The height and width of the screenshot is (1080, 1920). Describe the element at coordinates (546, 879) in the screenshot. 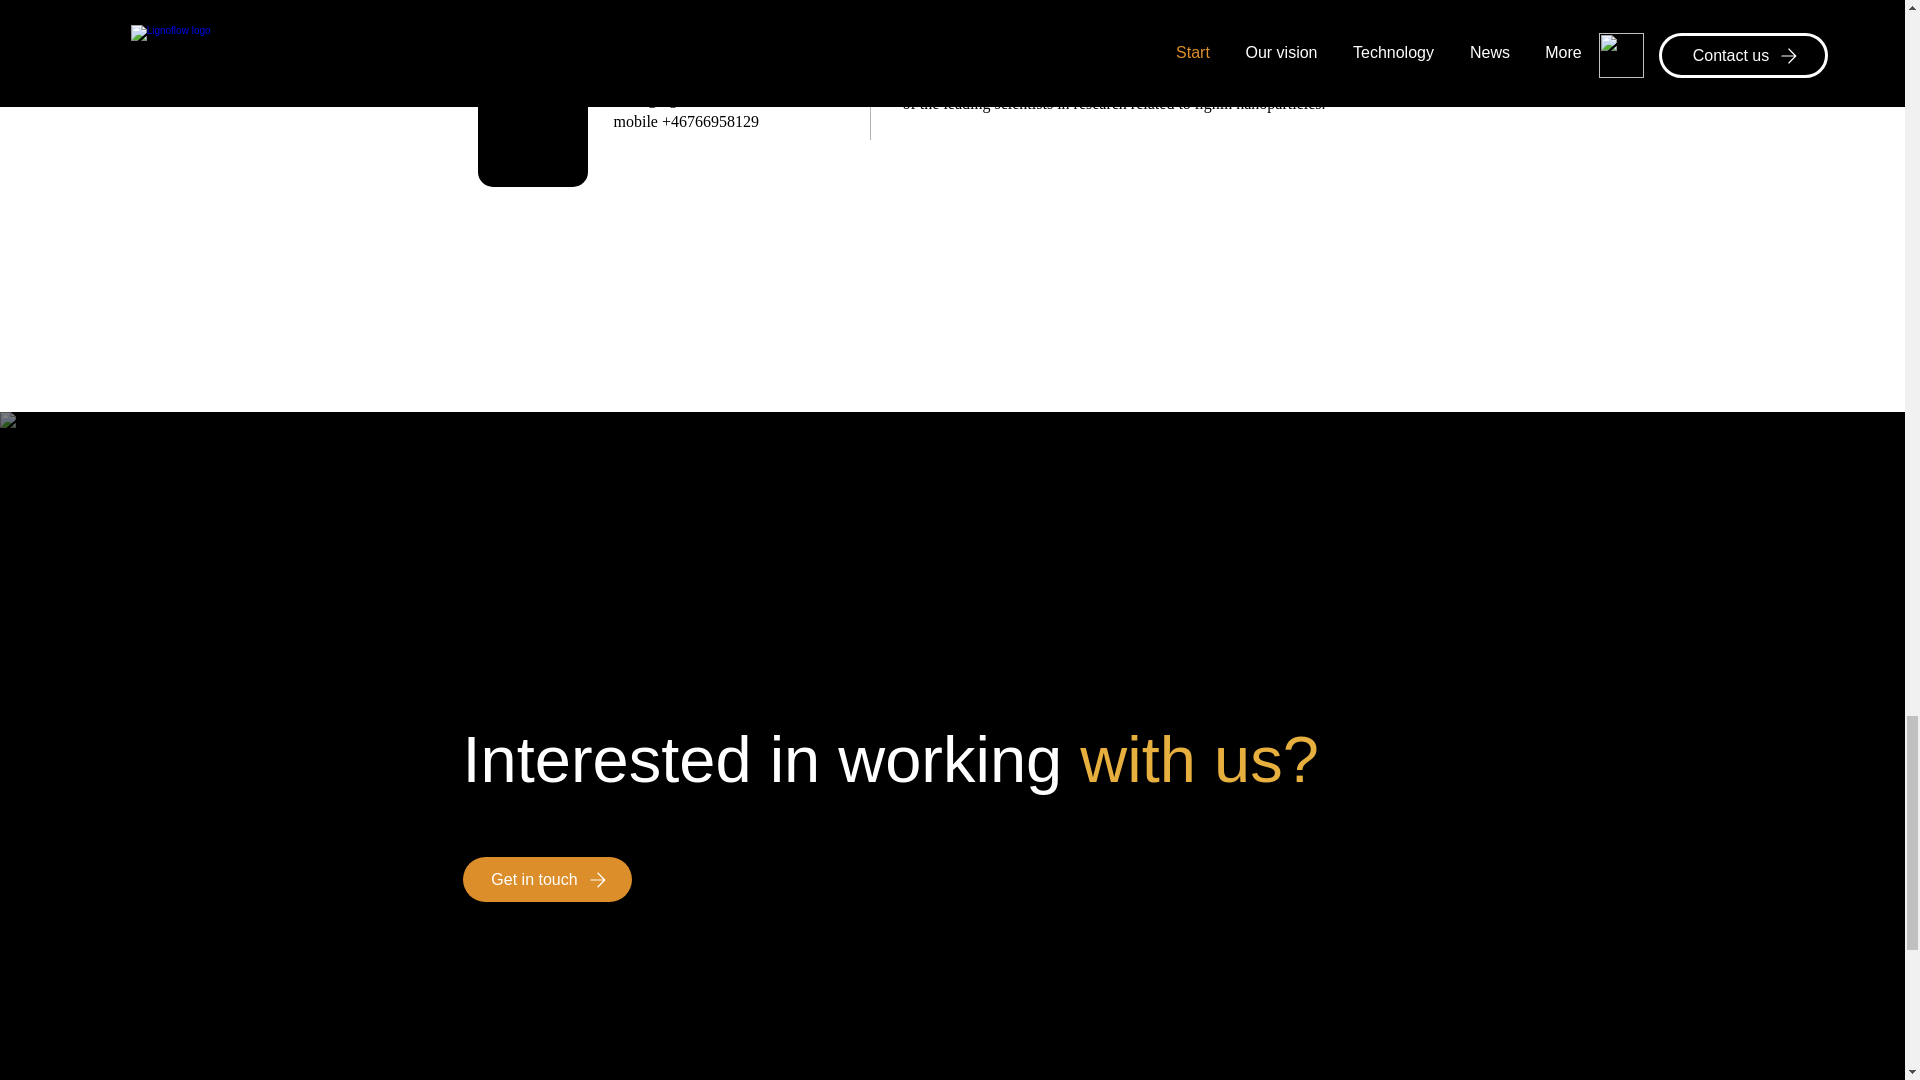

I see `Get in touch` at that location.